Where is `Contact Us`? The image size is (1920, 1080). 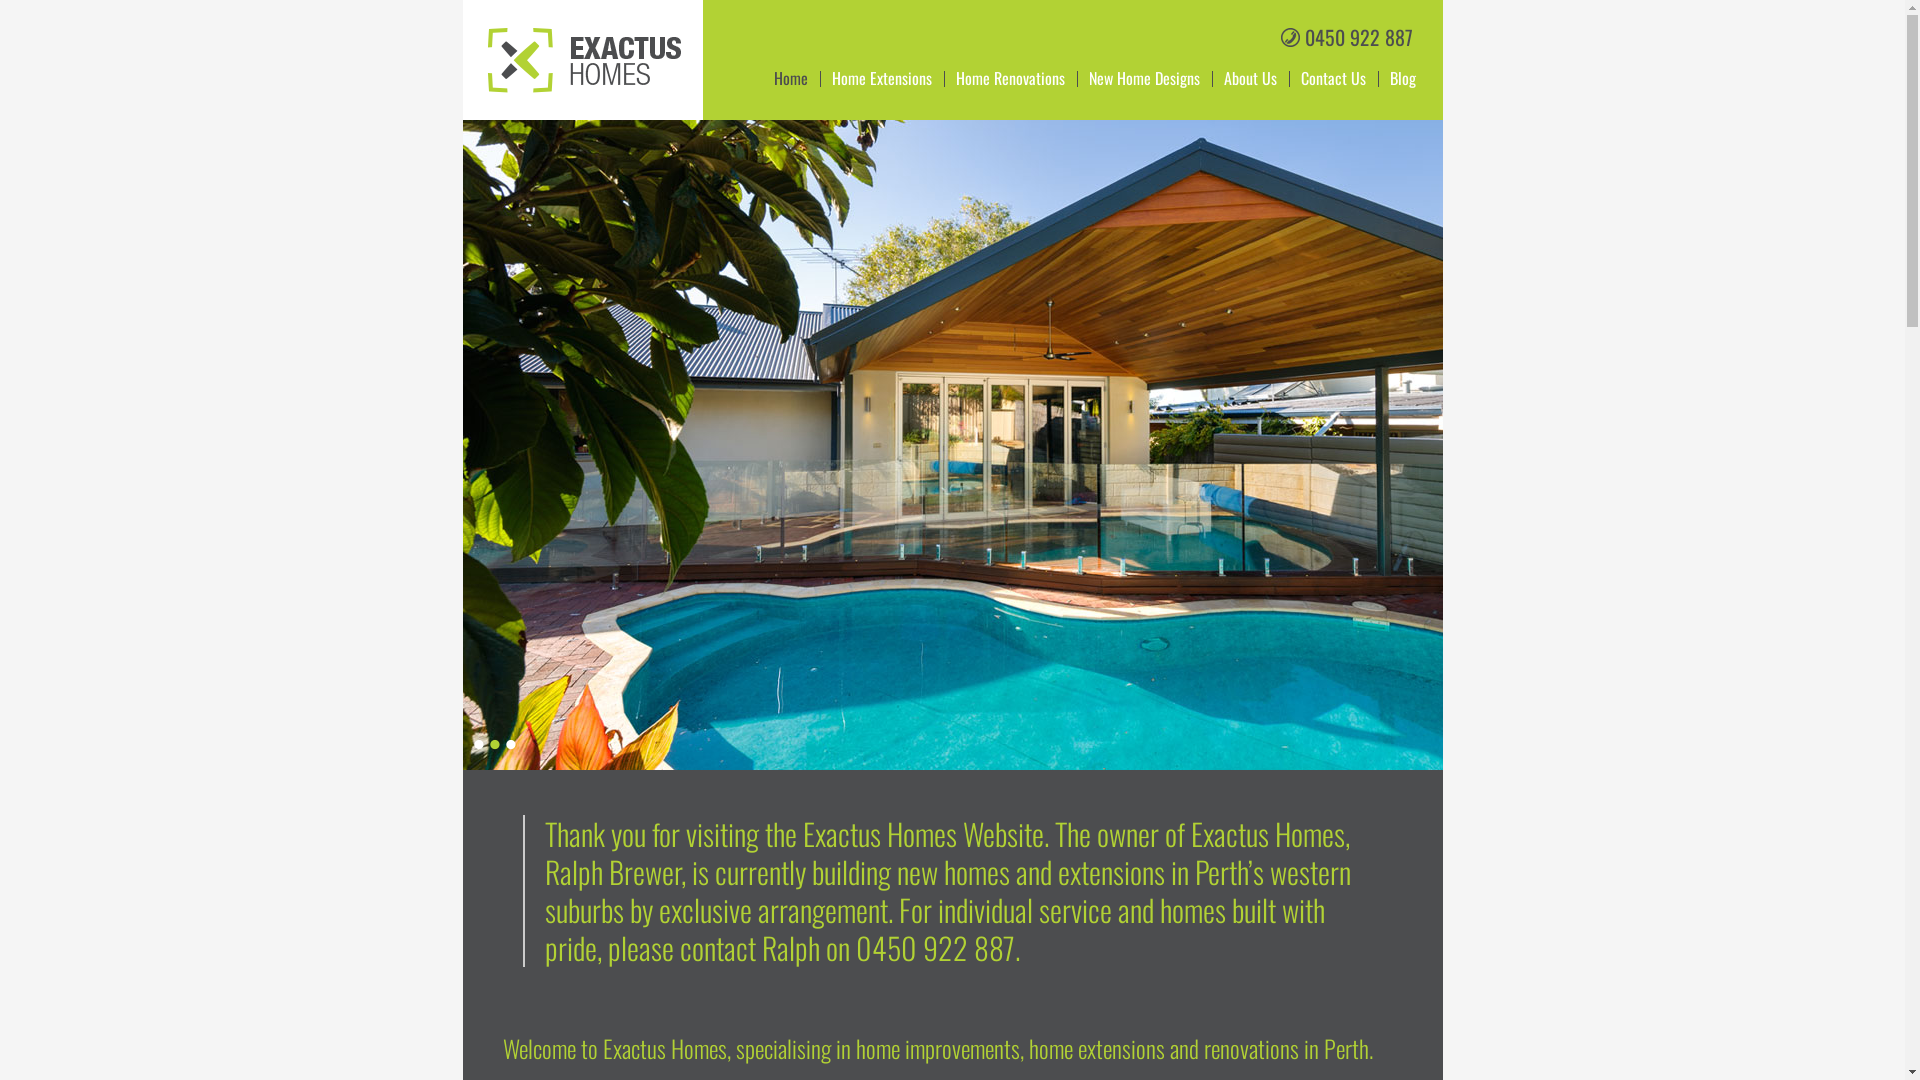
Contact Us is located at coordinates (1332, 79).